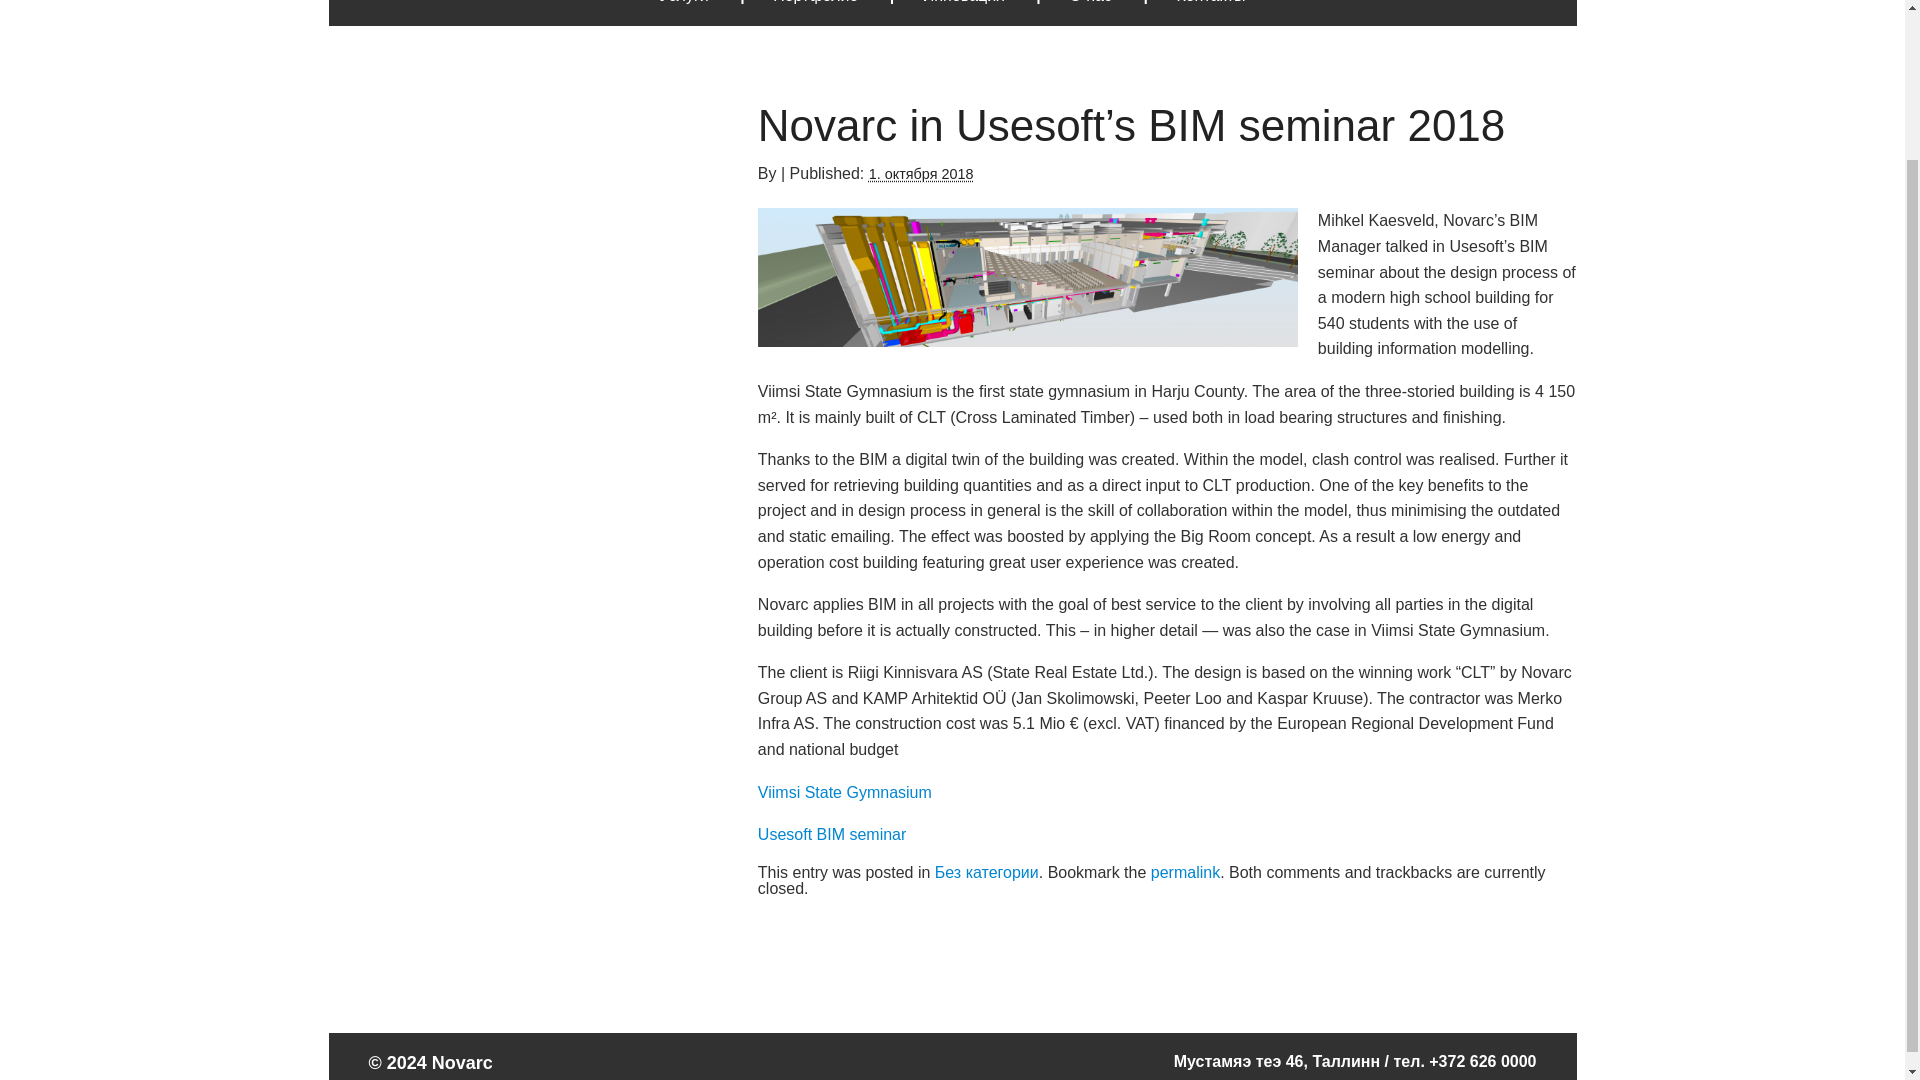 This screenshot has height=1080, width=1920. What do you see at coordinates (832, 834) in the screenshot?
I see `Usesoft BIM seminar` at bounding box center [832, 834].